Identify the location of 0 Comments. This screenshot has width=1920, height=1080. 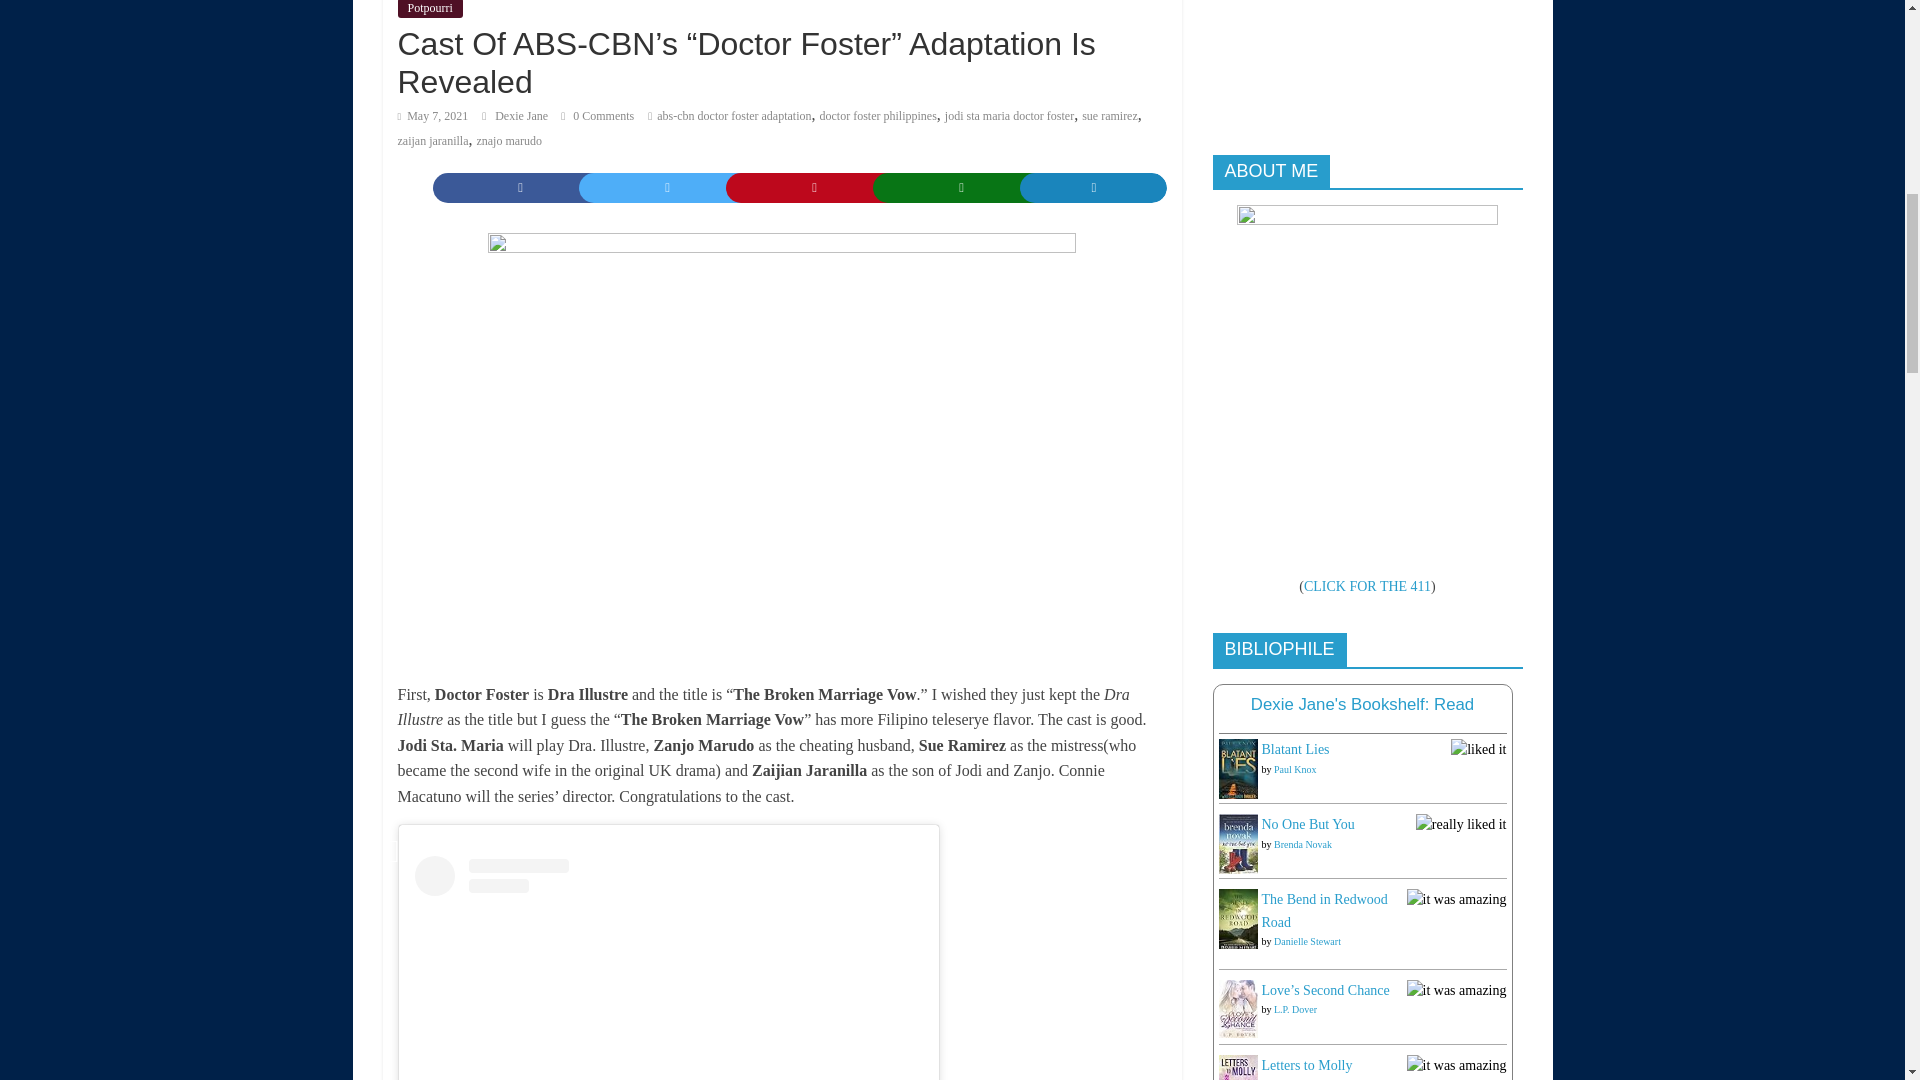
(596, 116).